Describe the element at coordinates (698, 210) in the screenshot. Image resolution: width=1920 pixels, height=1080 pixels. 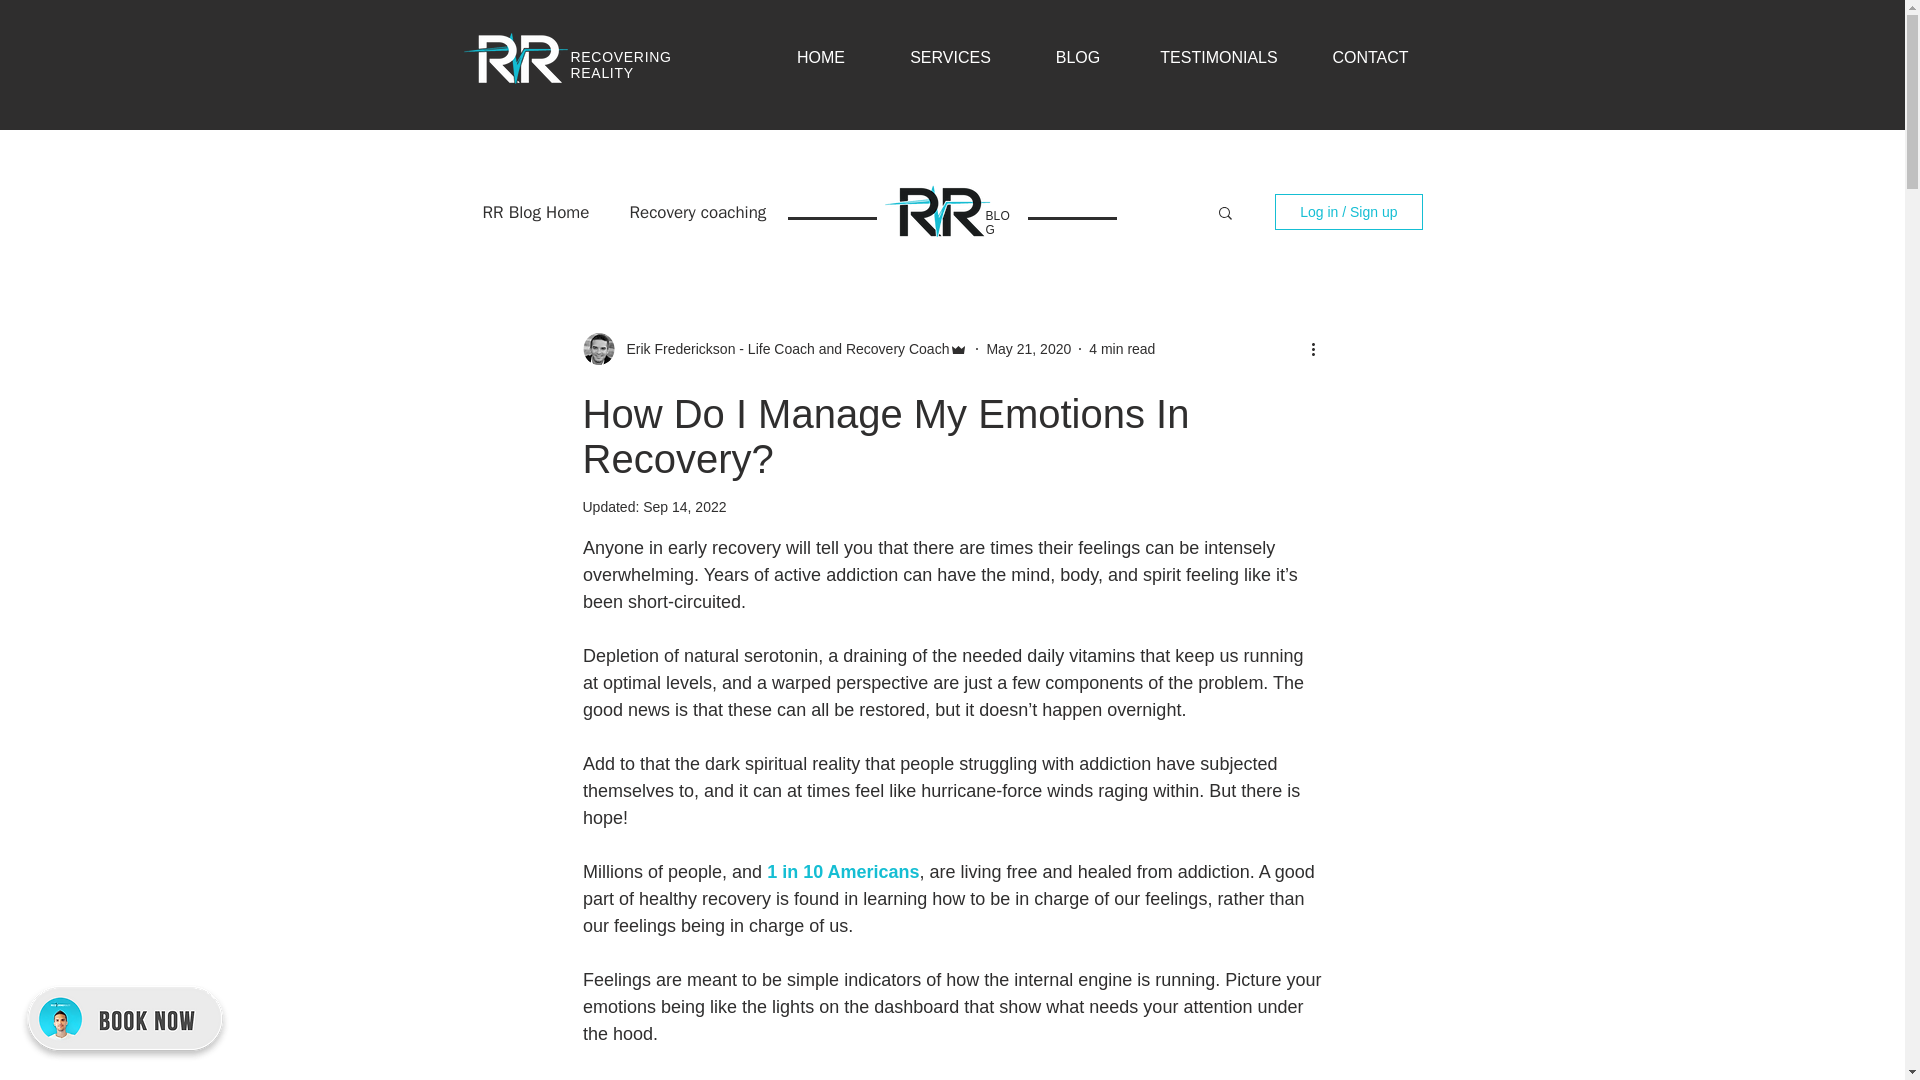
I see `Recovery coaching` at that location.